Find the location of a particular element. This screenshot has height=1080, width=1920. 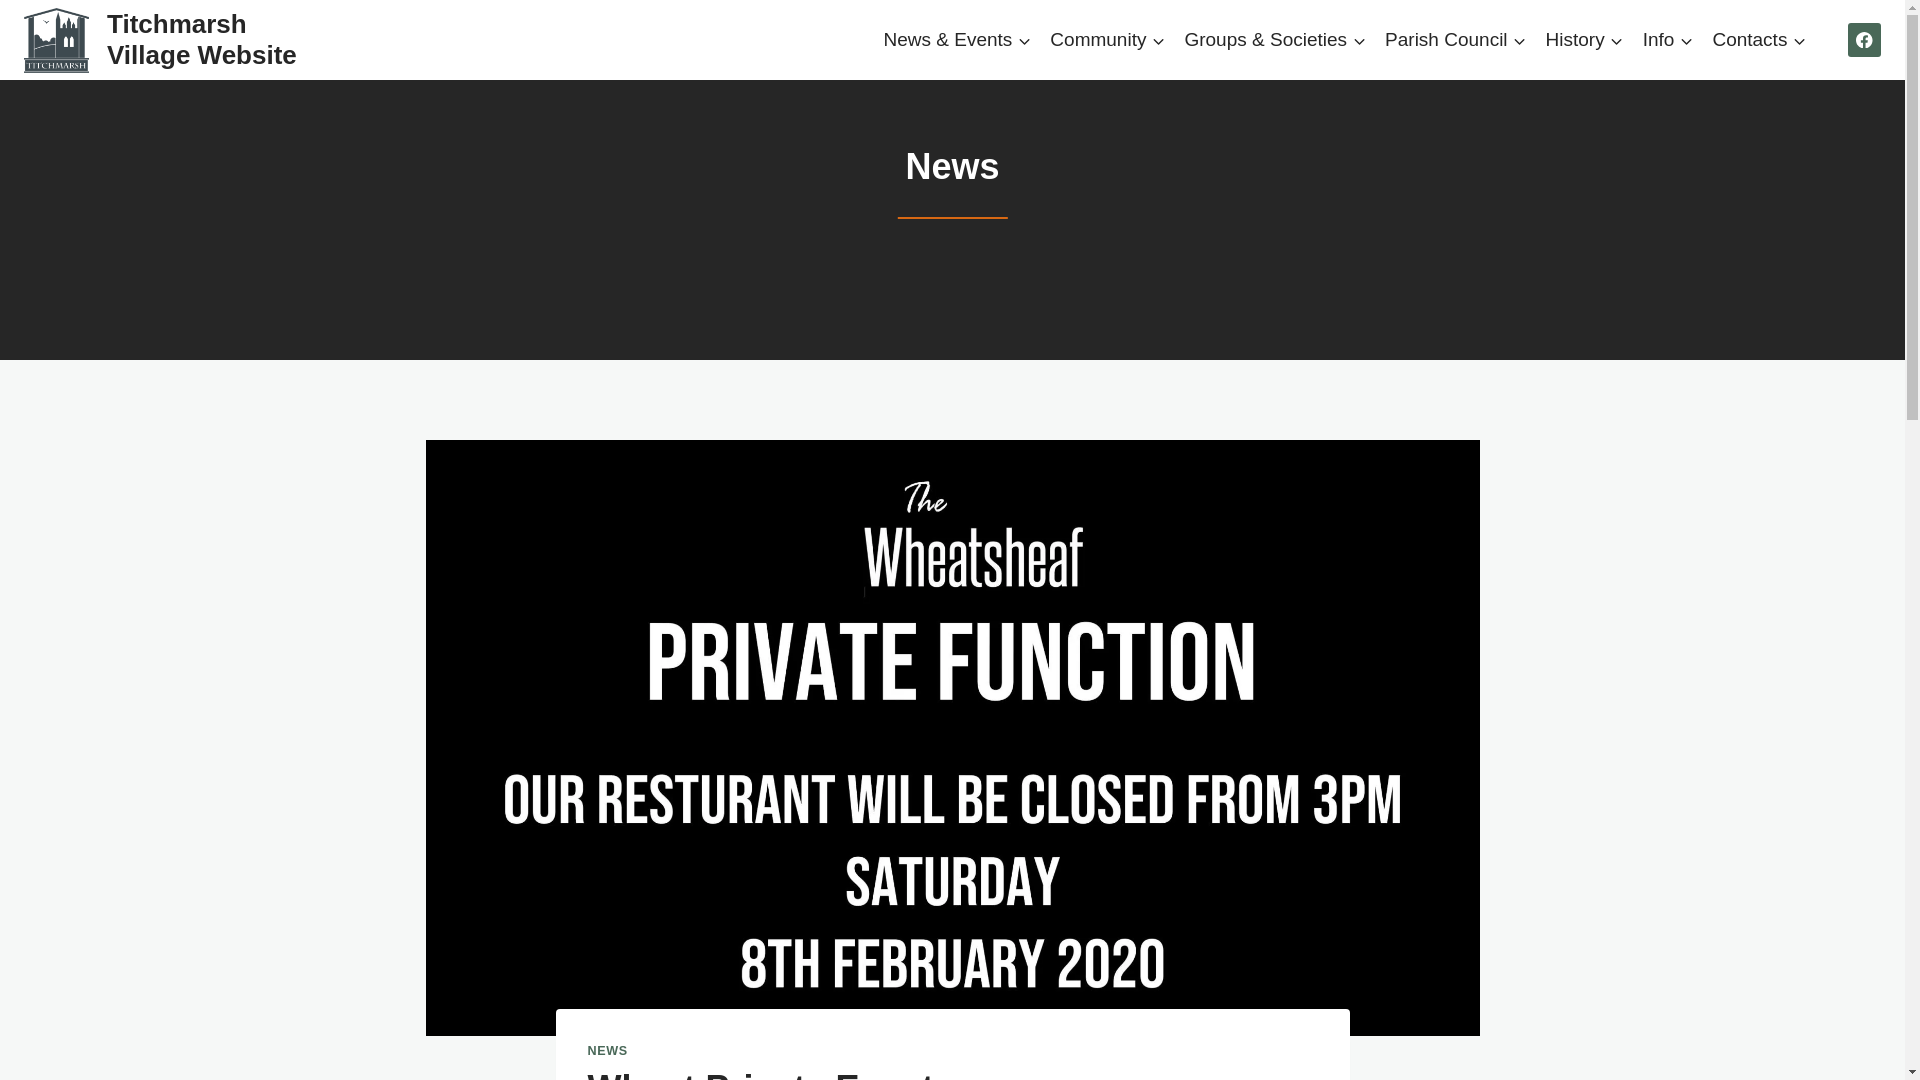

Parish Council is located at coordinates (1456, 38).